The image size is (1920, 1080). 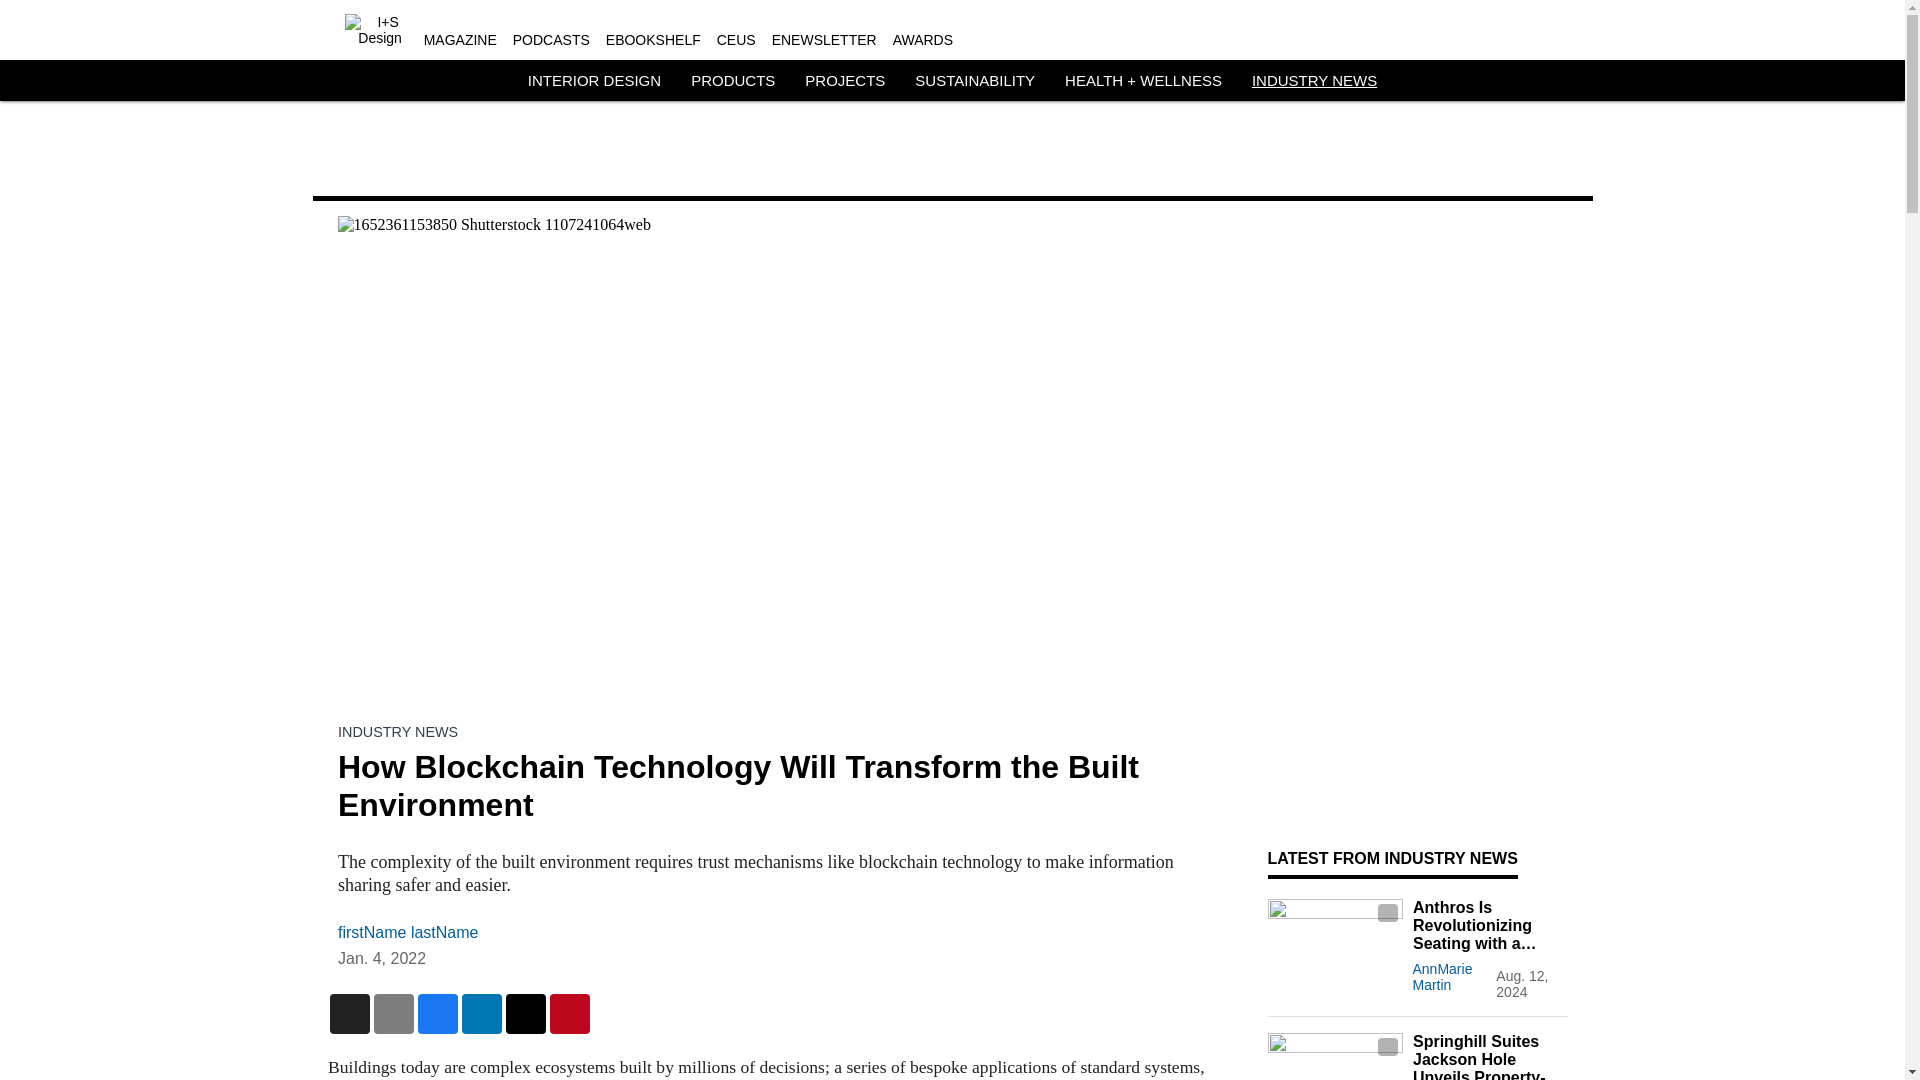 I want to click on CEUS, so click(x=736, y=40).